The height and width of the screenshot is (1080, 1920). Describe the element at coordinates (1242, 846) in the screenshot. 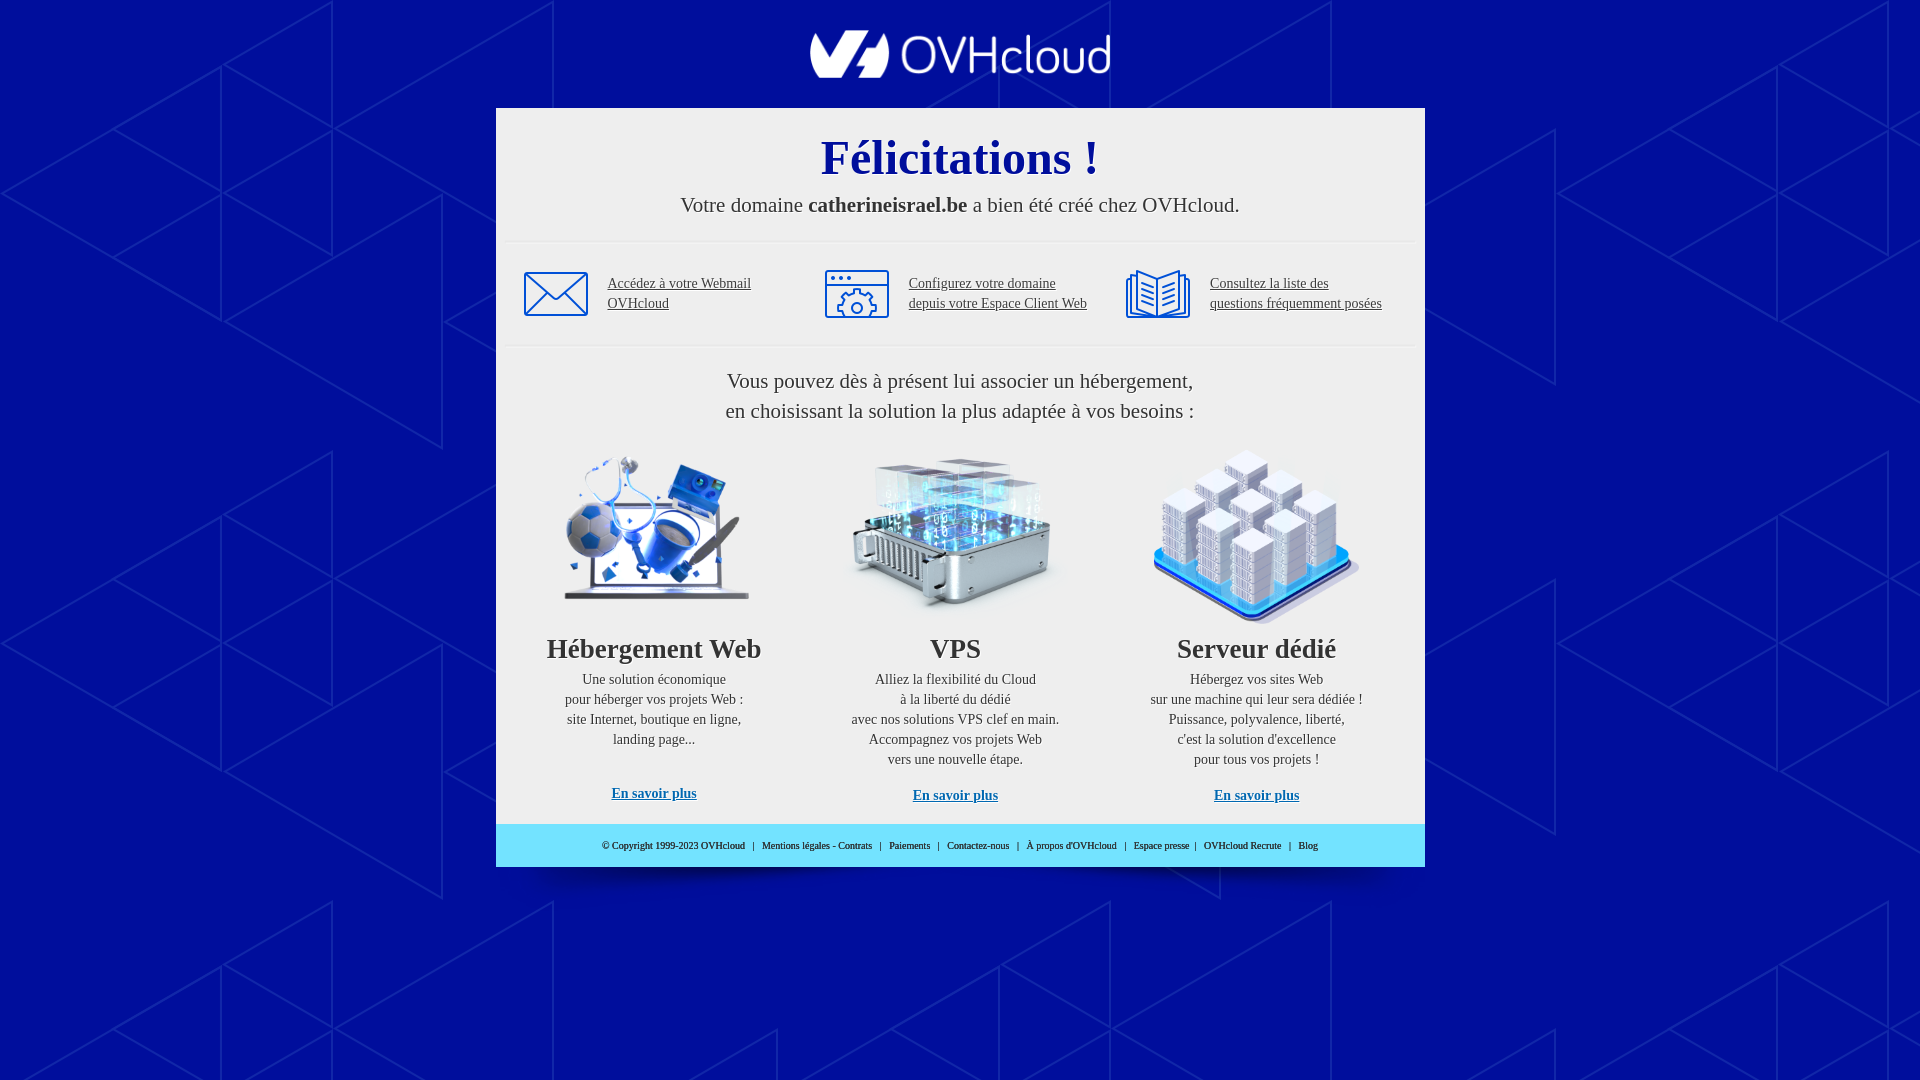

I see `OVHcloud Recrute` at that location.